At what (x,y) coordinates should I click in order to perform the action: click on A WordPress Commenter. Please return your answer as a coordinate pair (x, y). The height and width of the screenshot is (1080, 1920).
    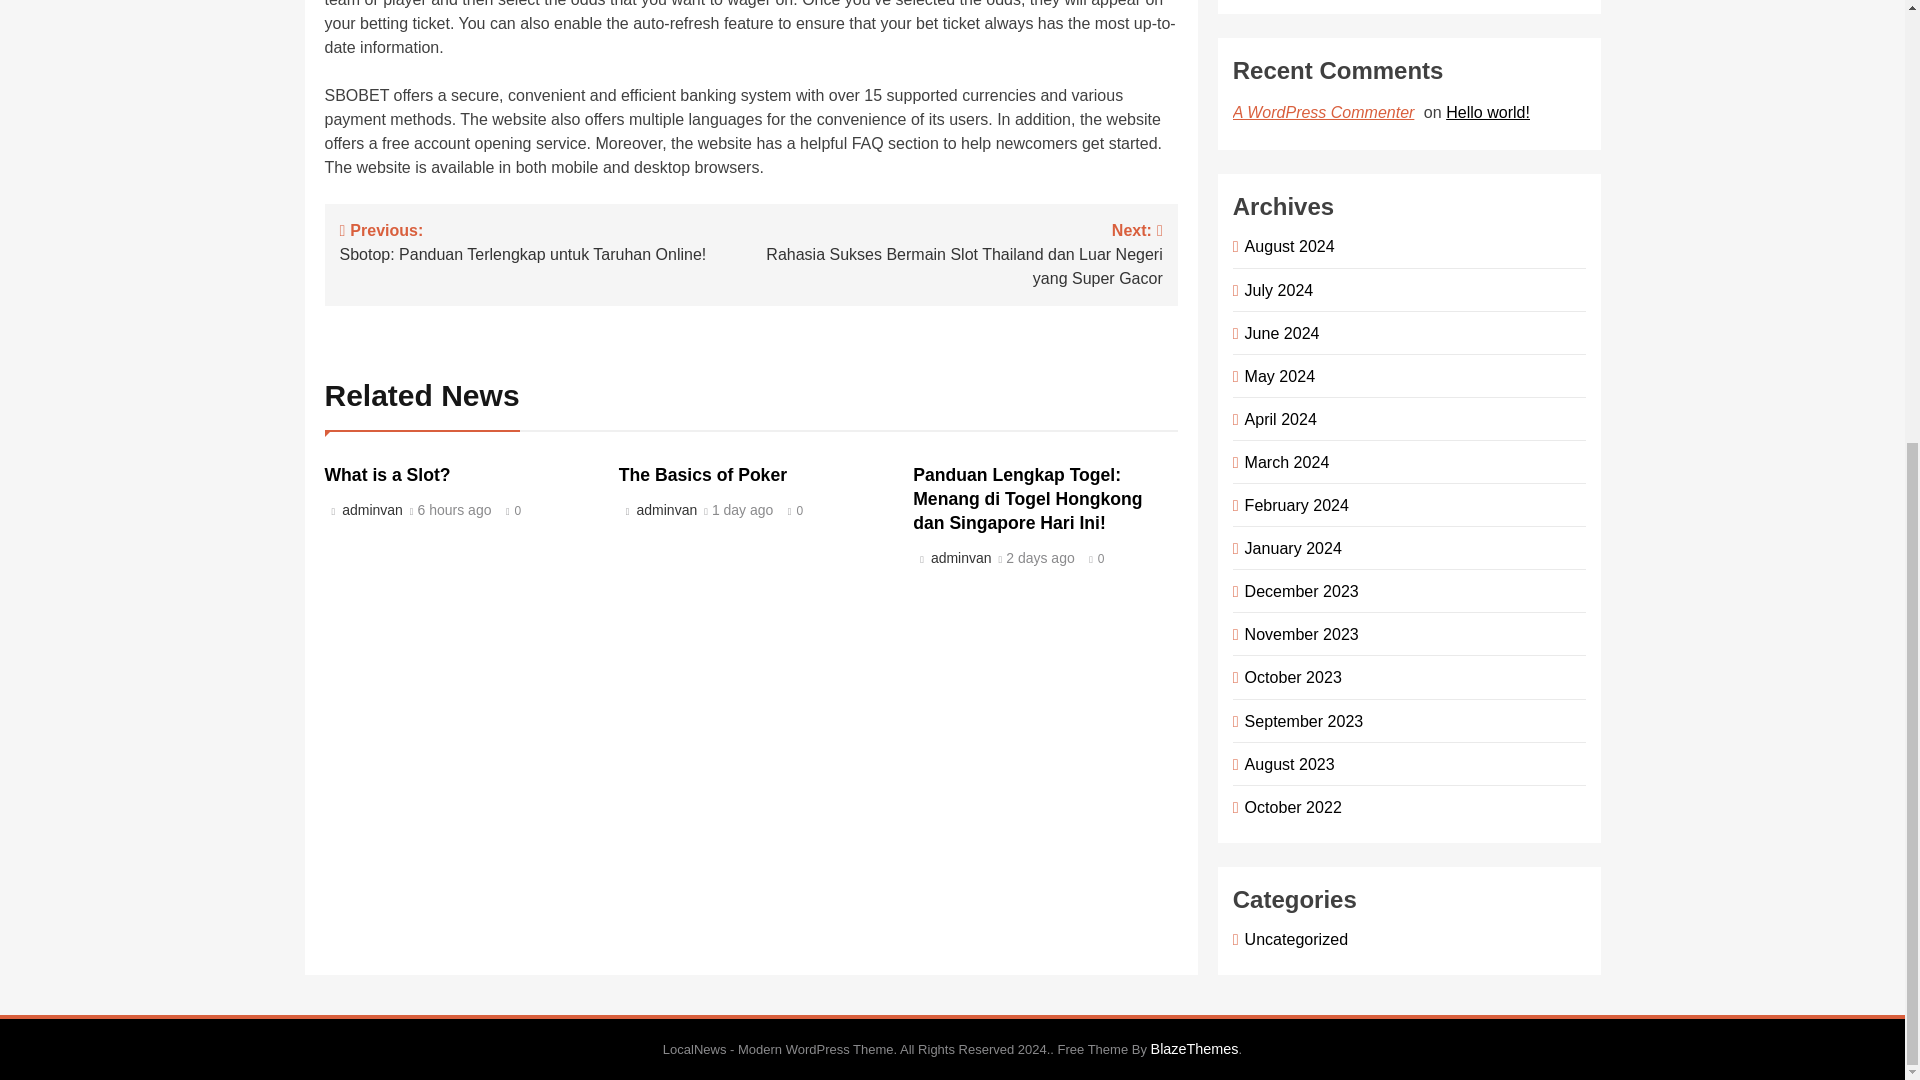
    Looking at the image, I should click on (1326, 112).